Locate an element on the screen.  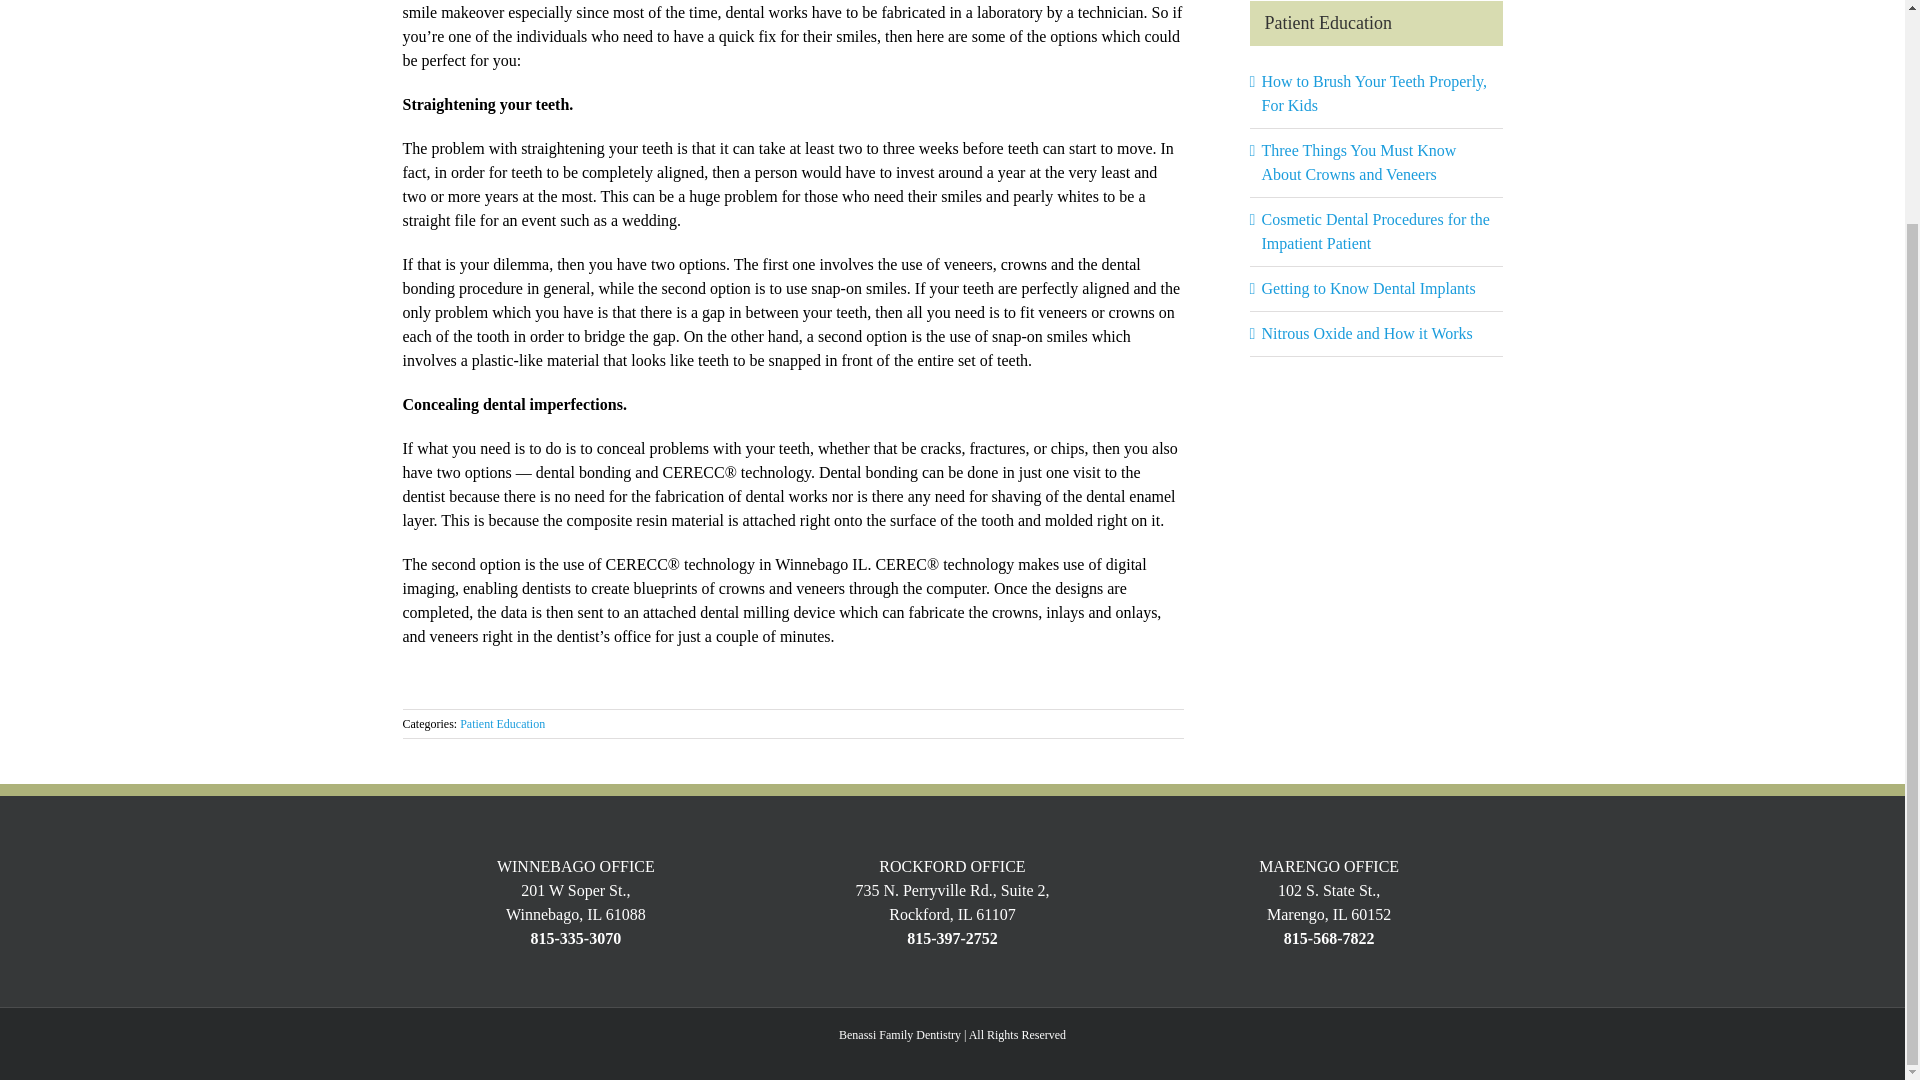
How to Brush Your Teeth Properly, For Kids is located at coordinates (1374, 94).